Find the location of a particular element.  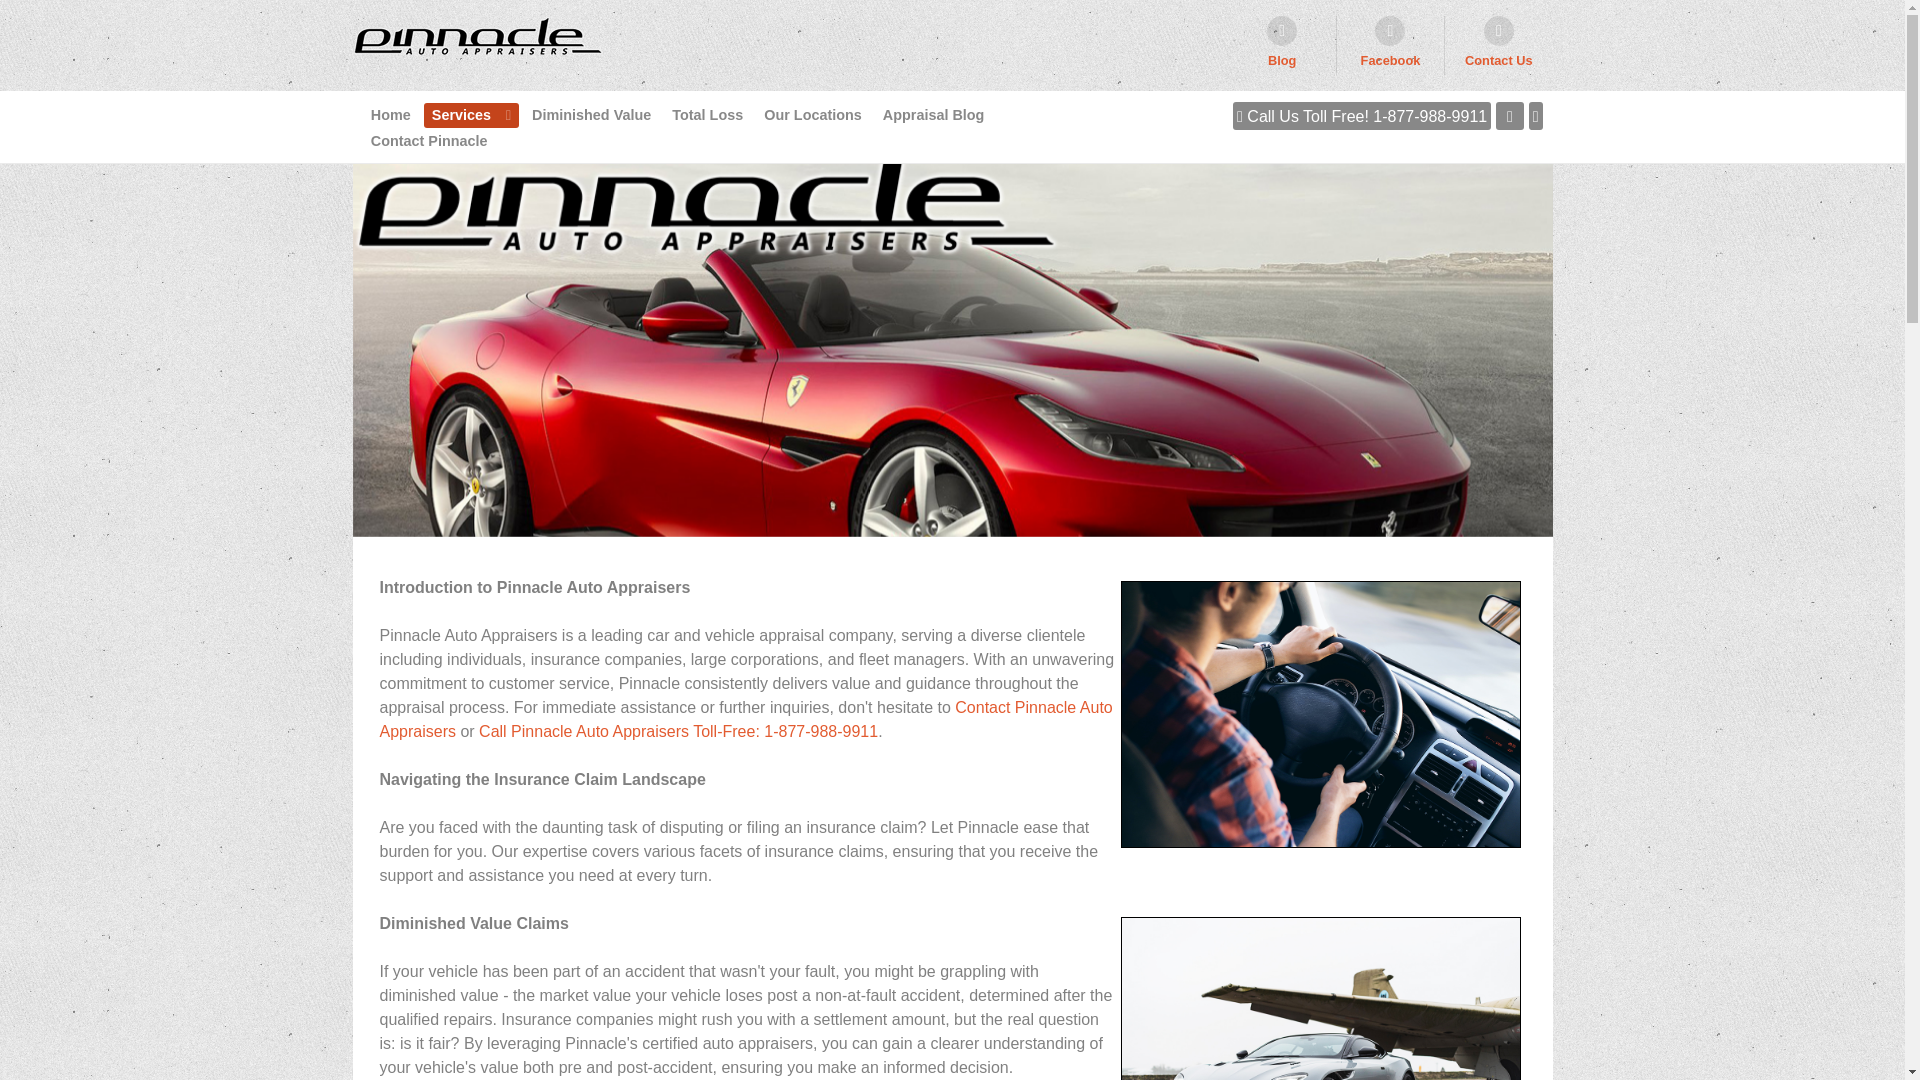

Call Pinnacle Auto Appraisers Toll-Free: 1-877-988-9911 is located at coordinates (678, 730).